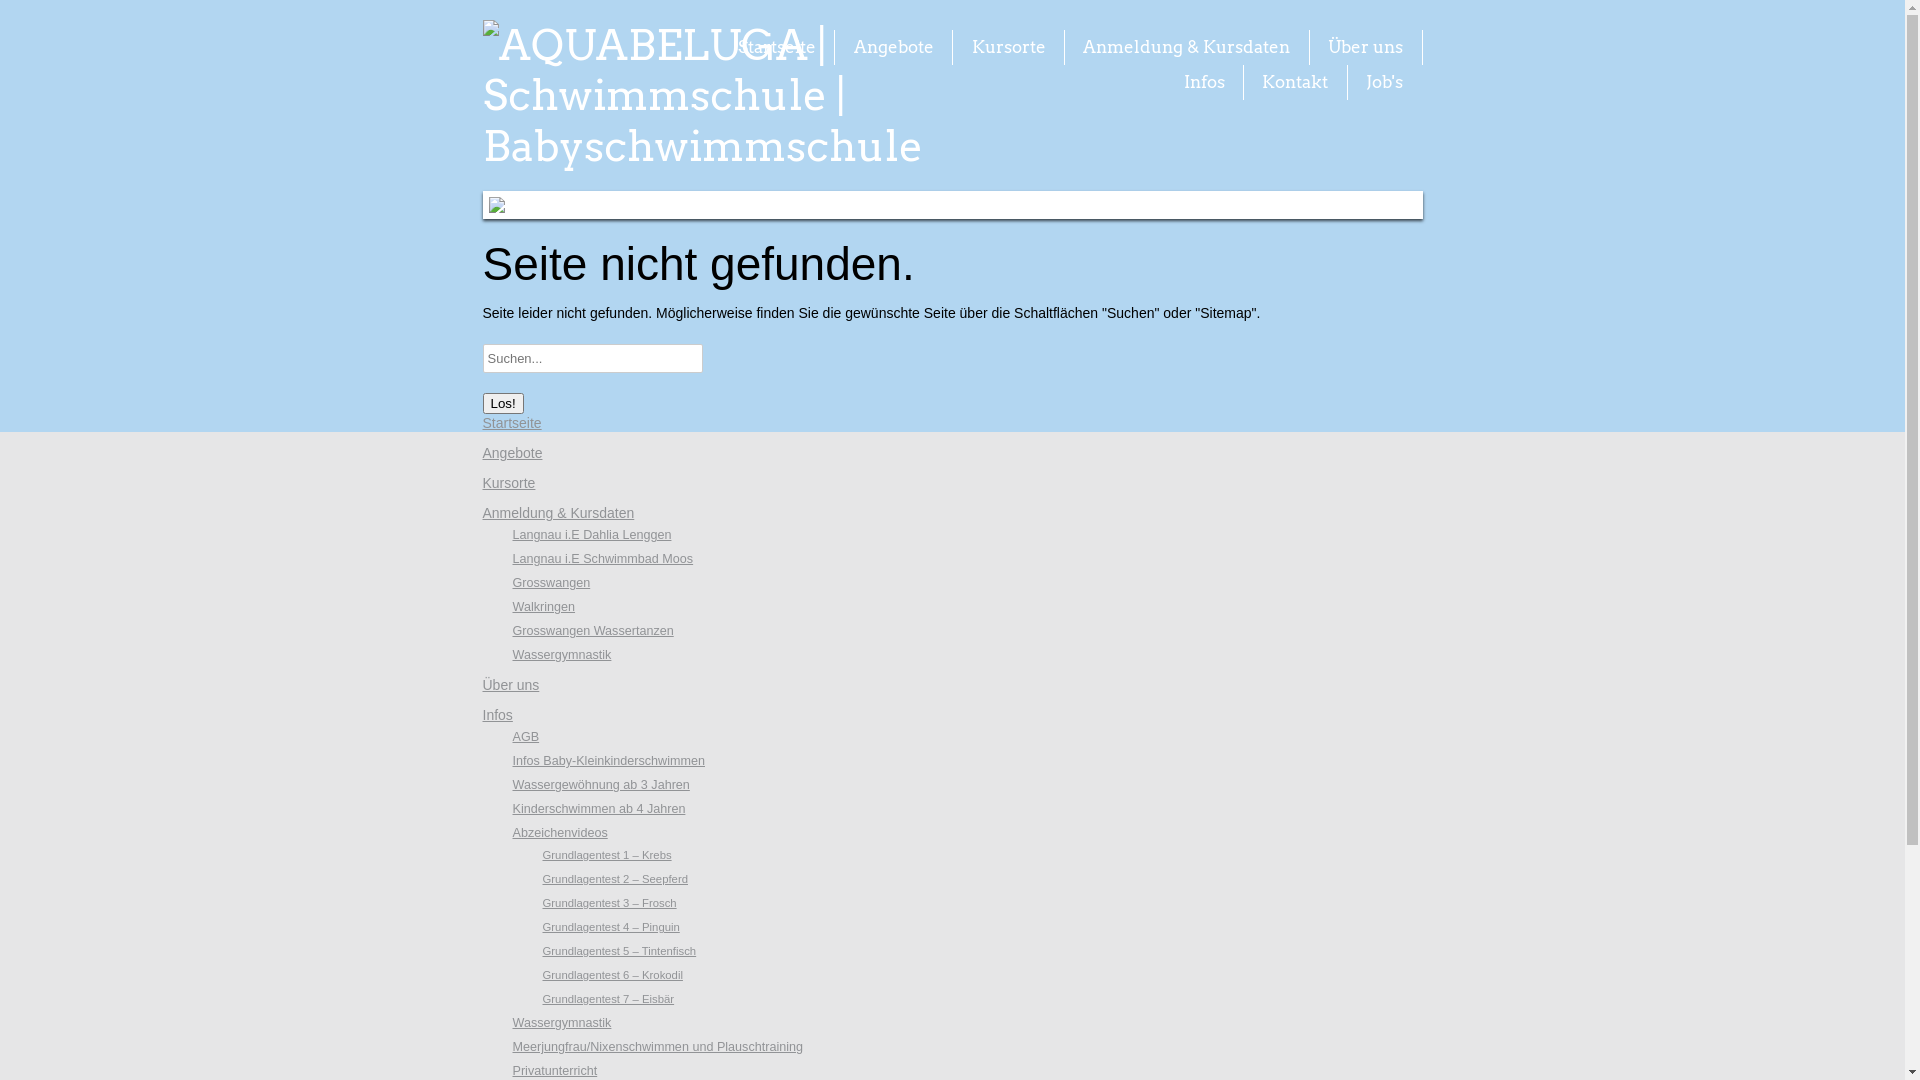  What do you see at coordinates (592, 630) in the screenshot?
I see `Grosswangen Wassertanzen` at bounding box center [592, 630].